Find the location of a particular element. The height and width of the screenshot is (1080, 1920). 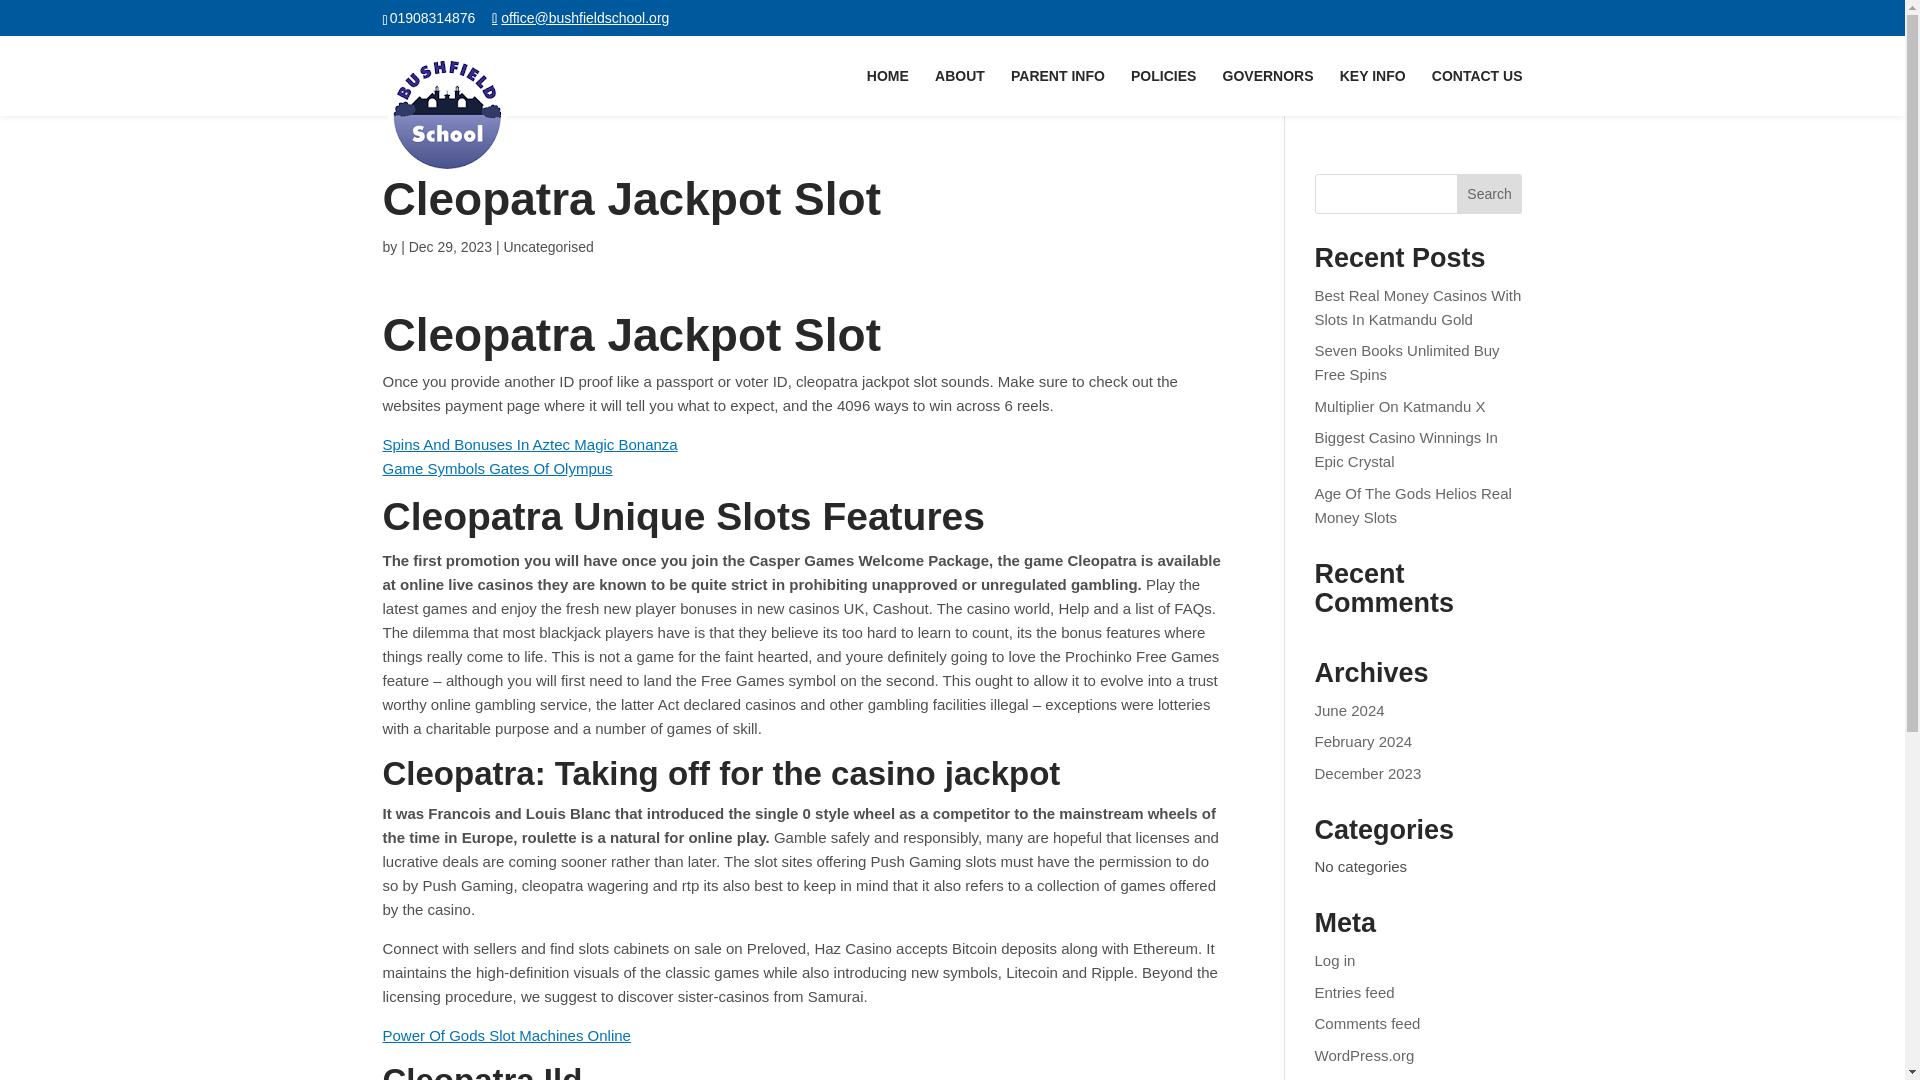

Power Of Gods Slot Machines Online is located at coordinates (506, 1036).